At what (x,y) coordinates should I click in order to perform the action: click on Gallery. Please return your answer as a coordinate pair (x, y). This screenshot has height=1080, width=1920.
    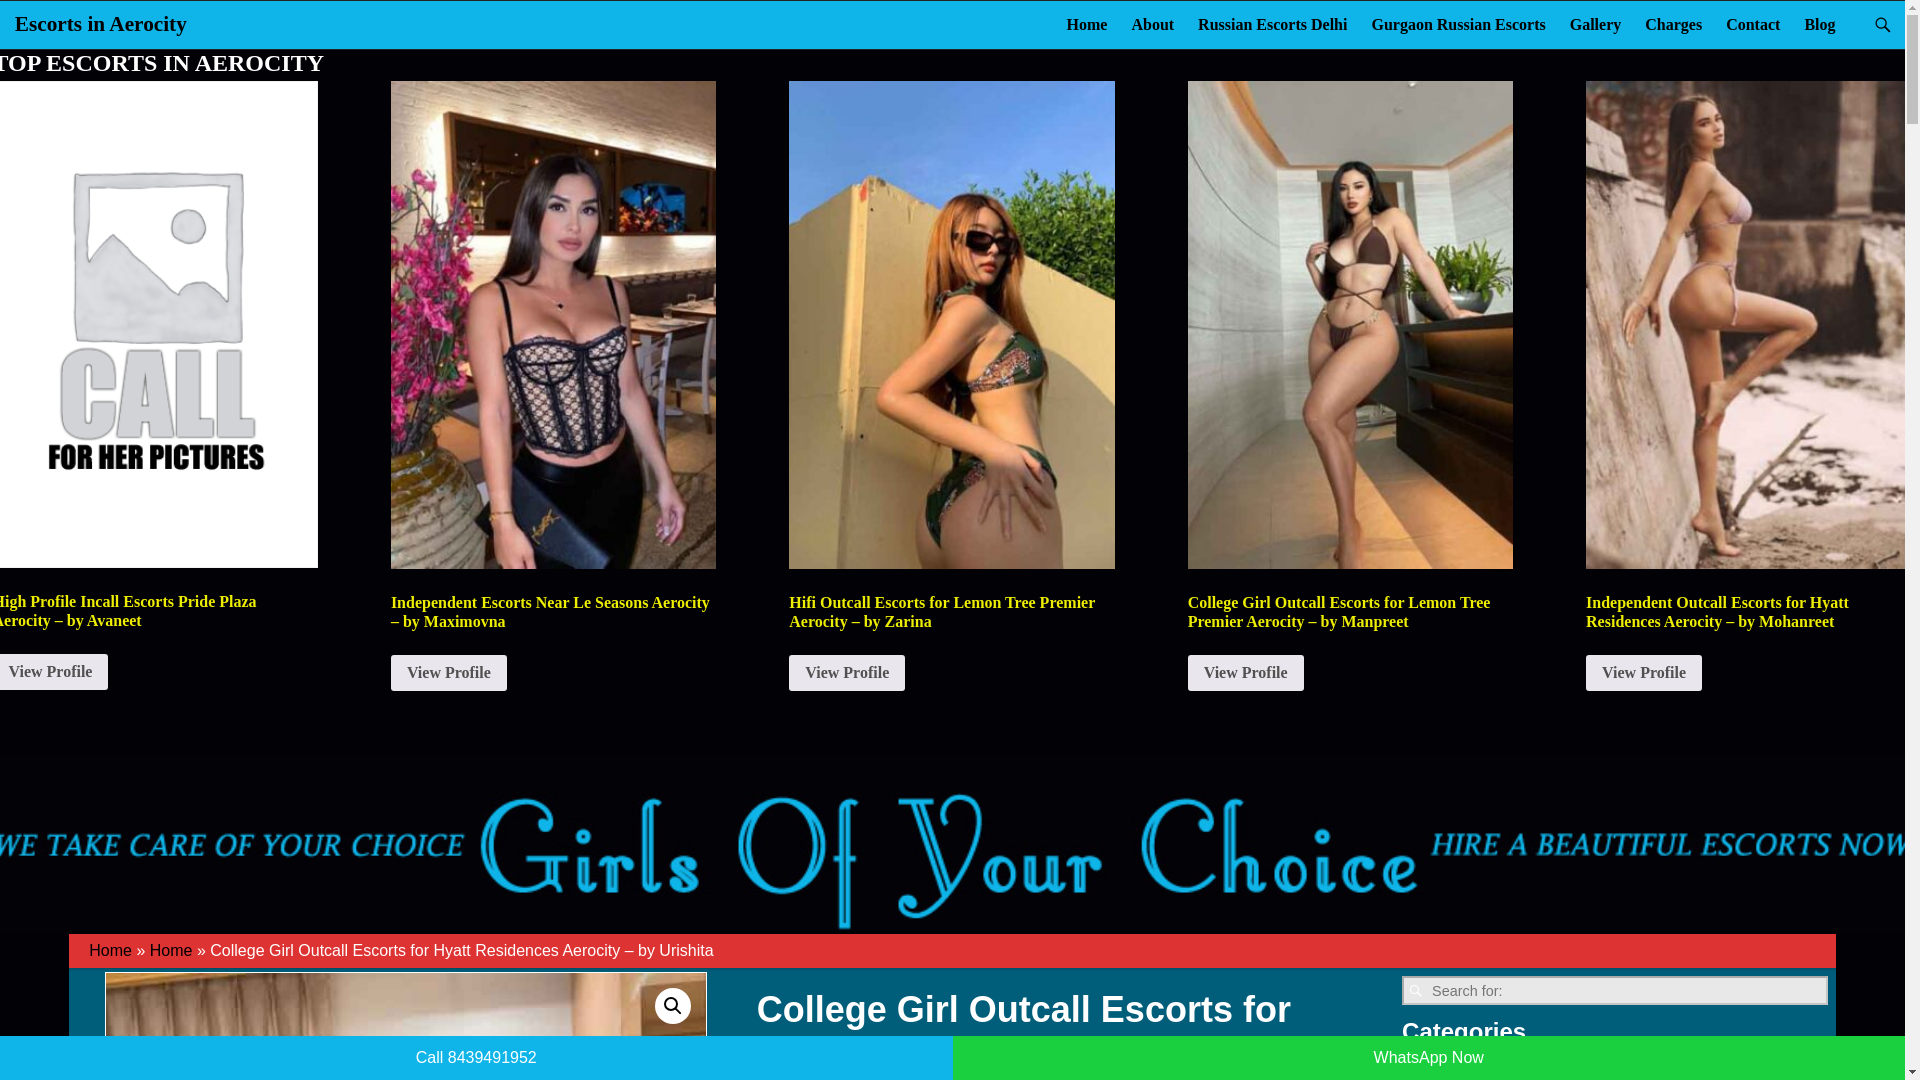
    Looking at the image, I should click on (1595, 24).